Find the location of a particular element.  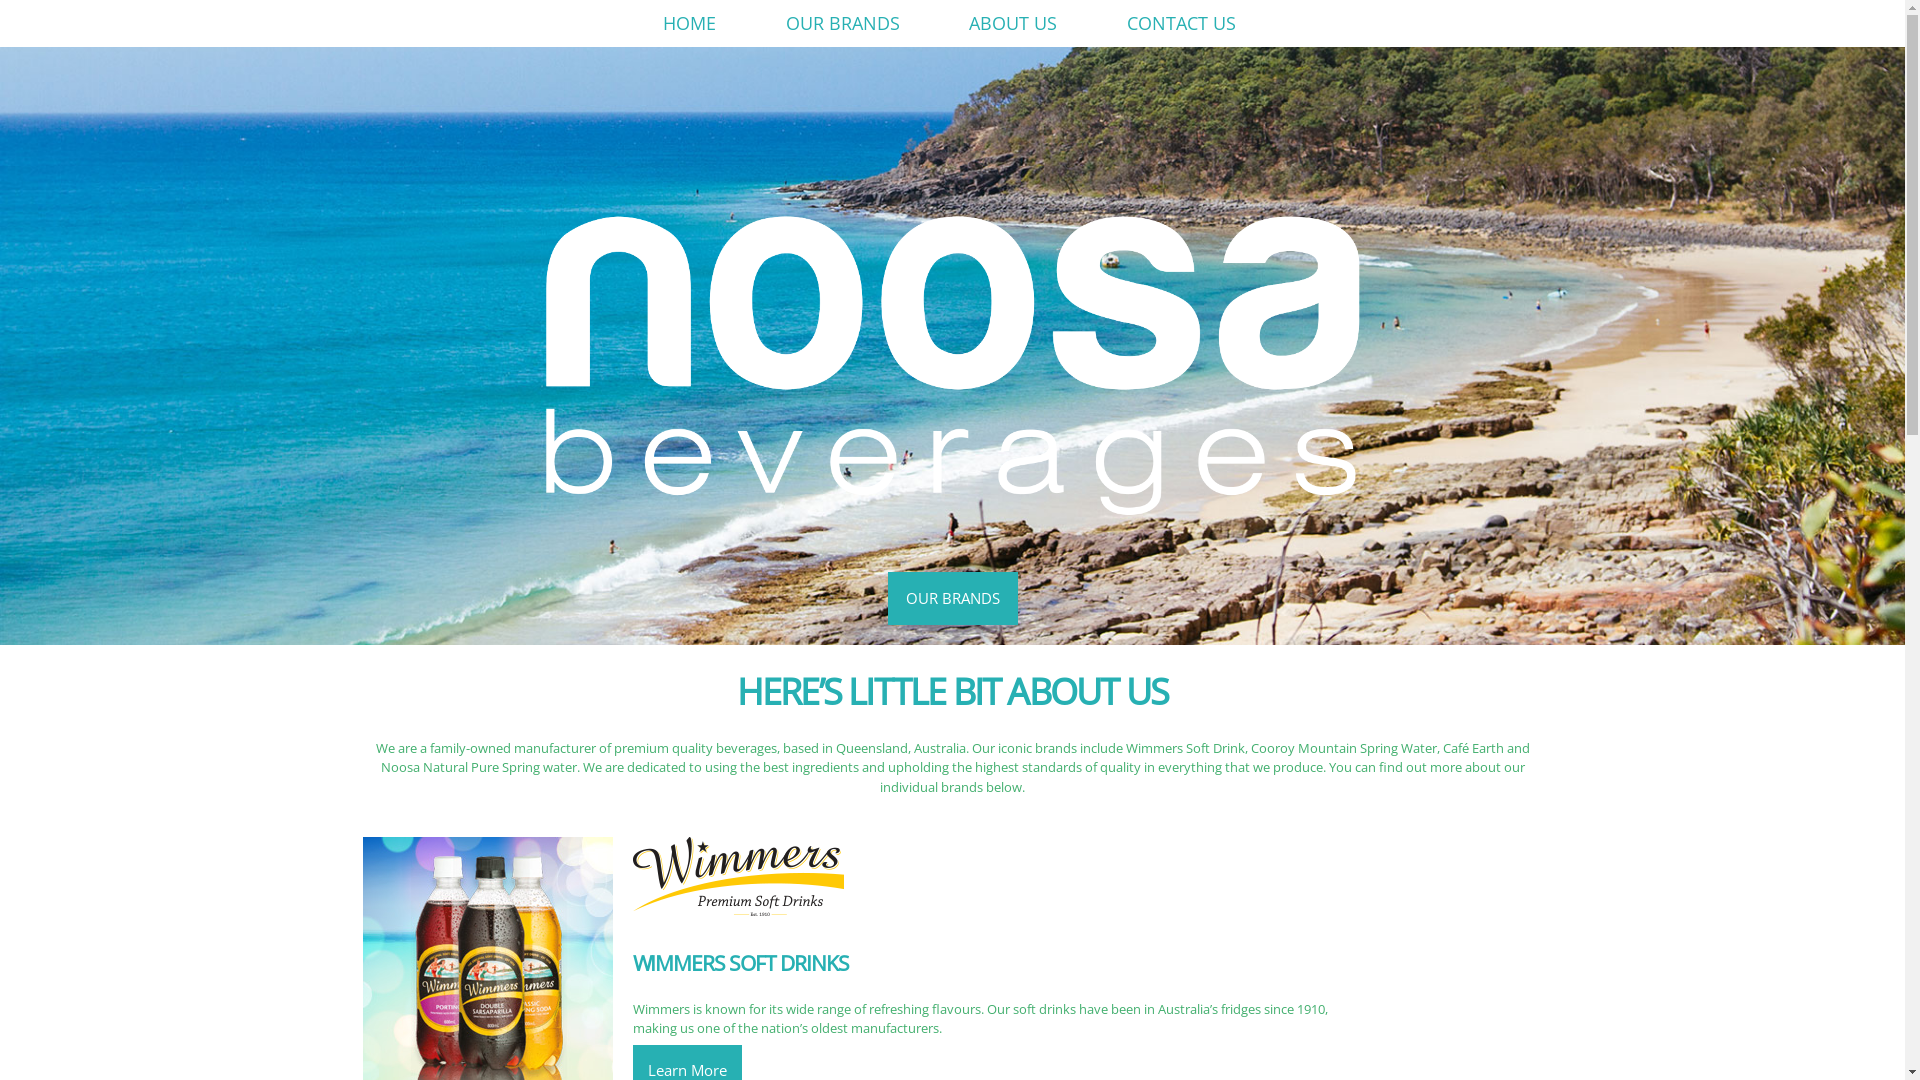

Skip to main content is located at coordinates (918, 2).